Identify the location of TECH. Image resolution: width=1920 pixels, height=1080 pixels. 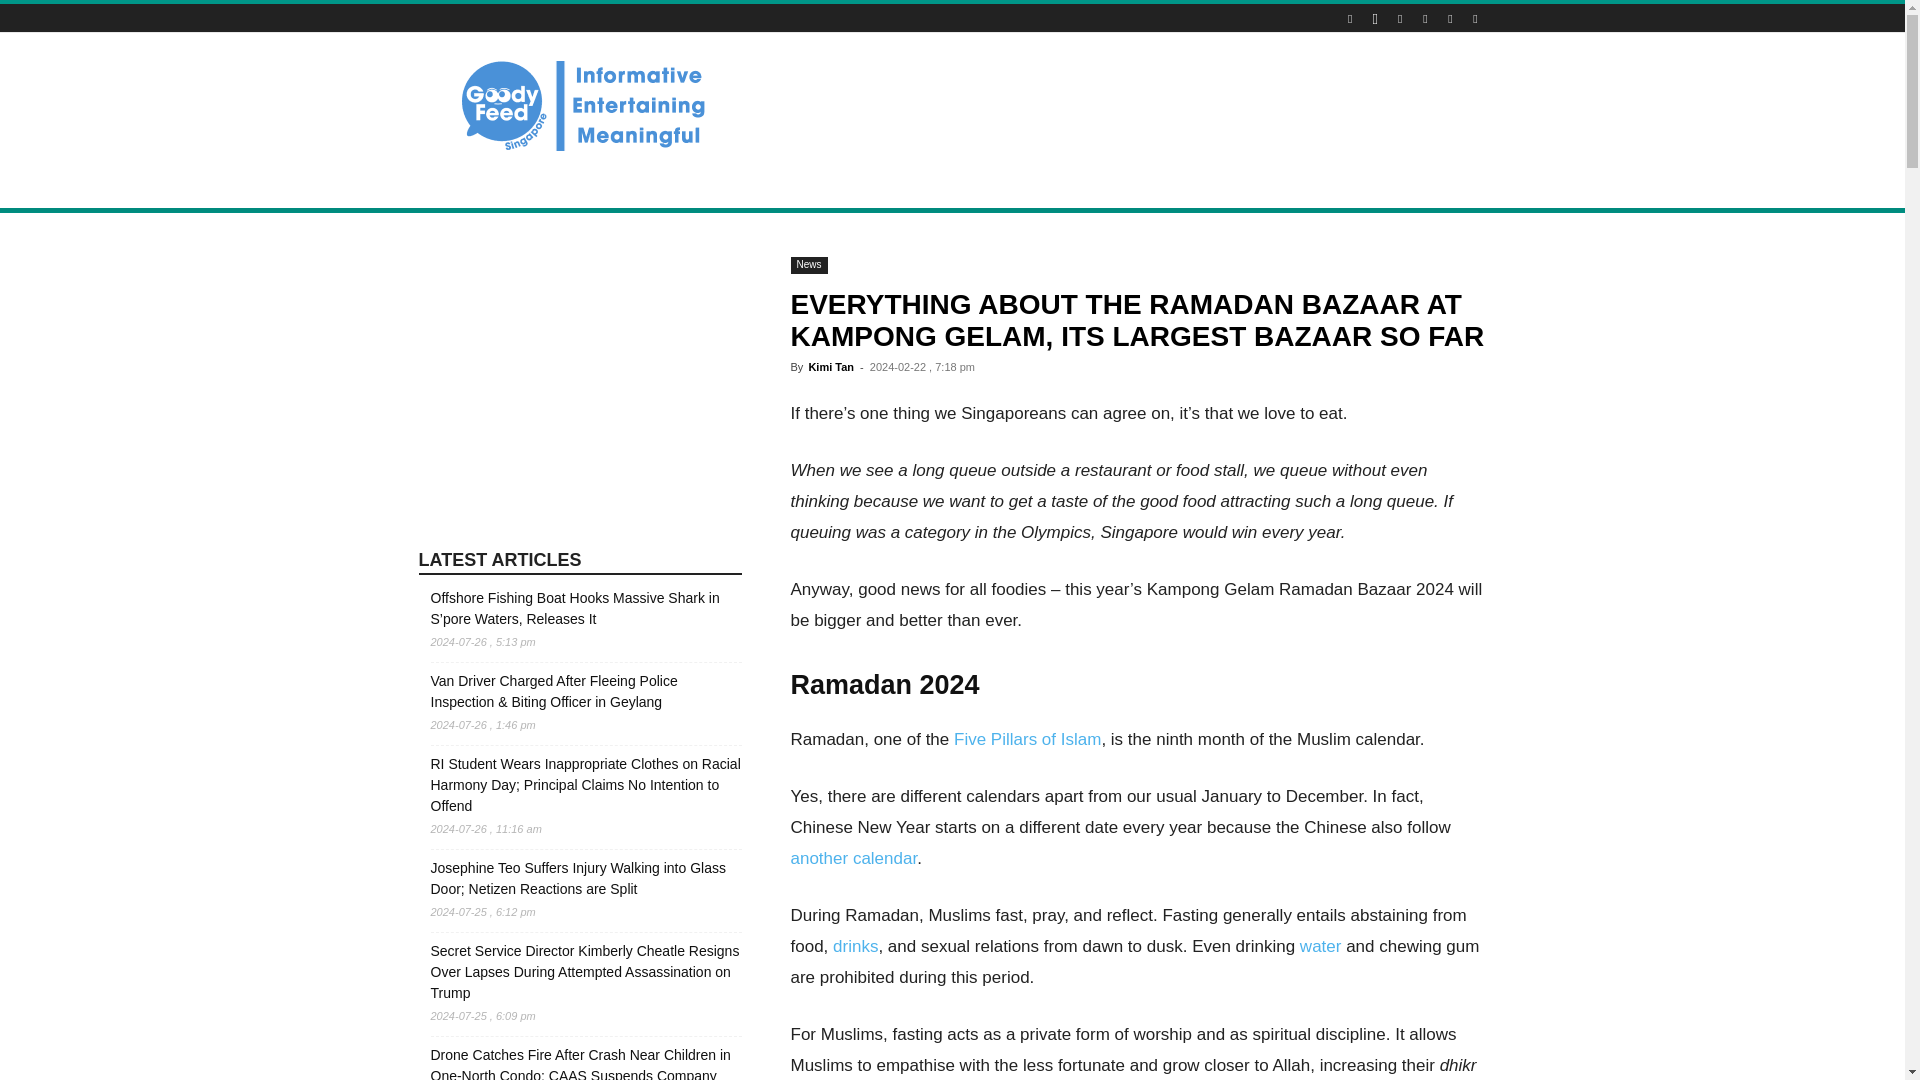
(1024, 184).